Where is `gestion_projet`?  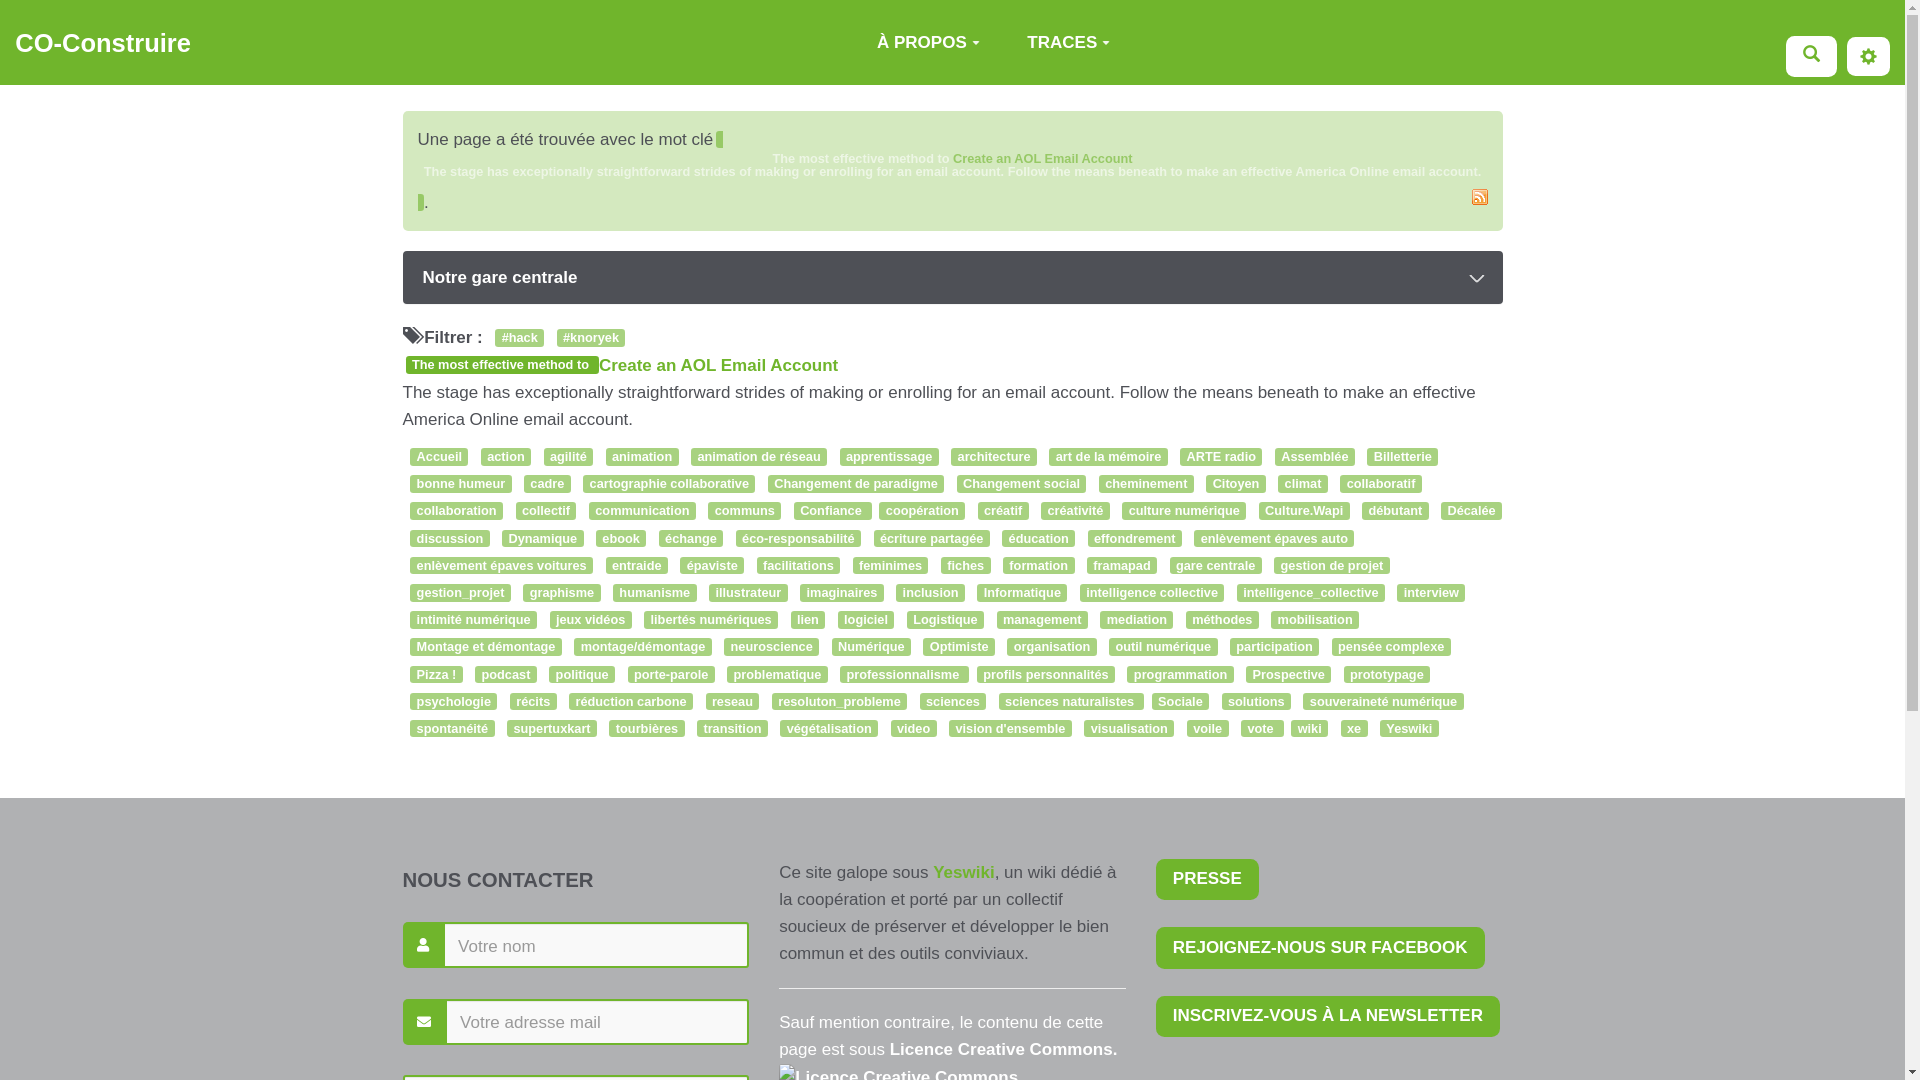
gestion_projet is located at coordinates (460, 593).